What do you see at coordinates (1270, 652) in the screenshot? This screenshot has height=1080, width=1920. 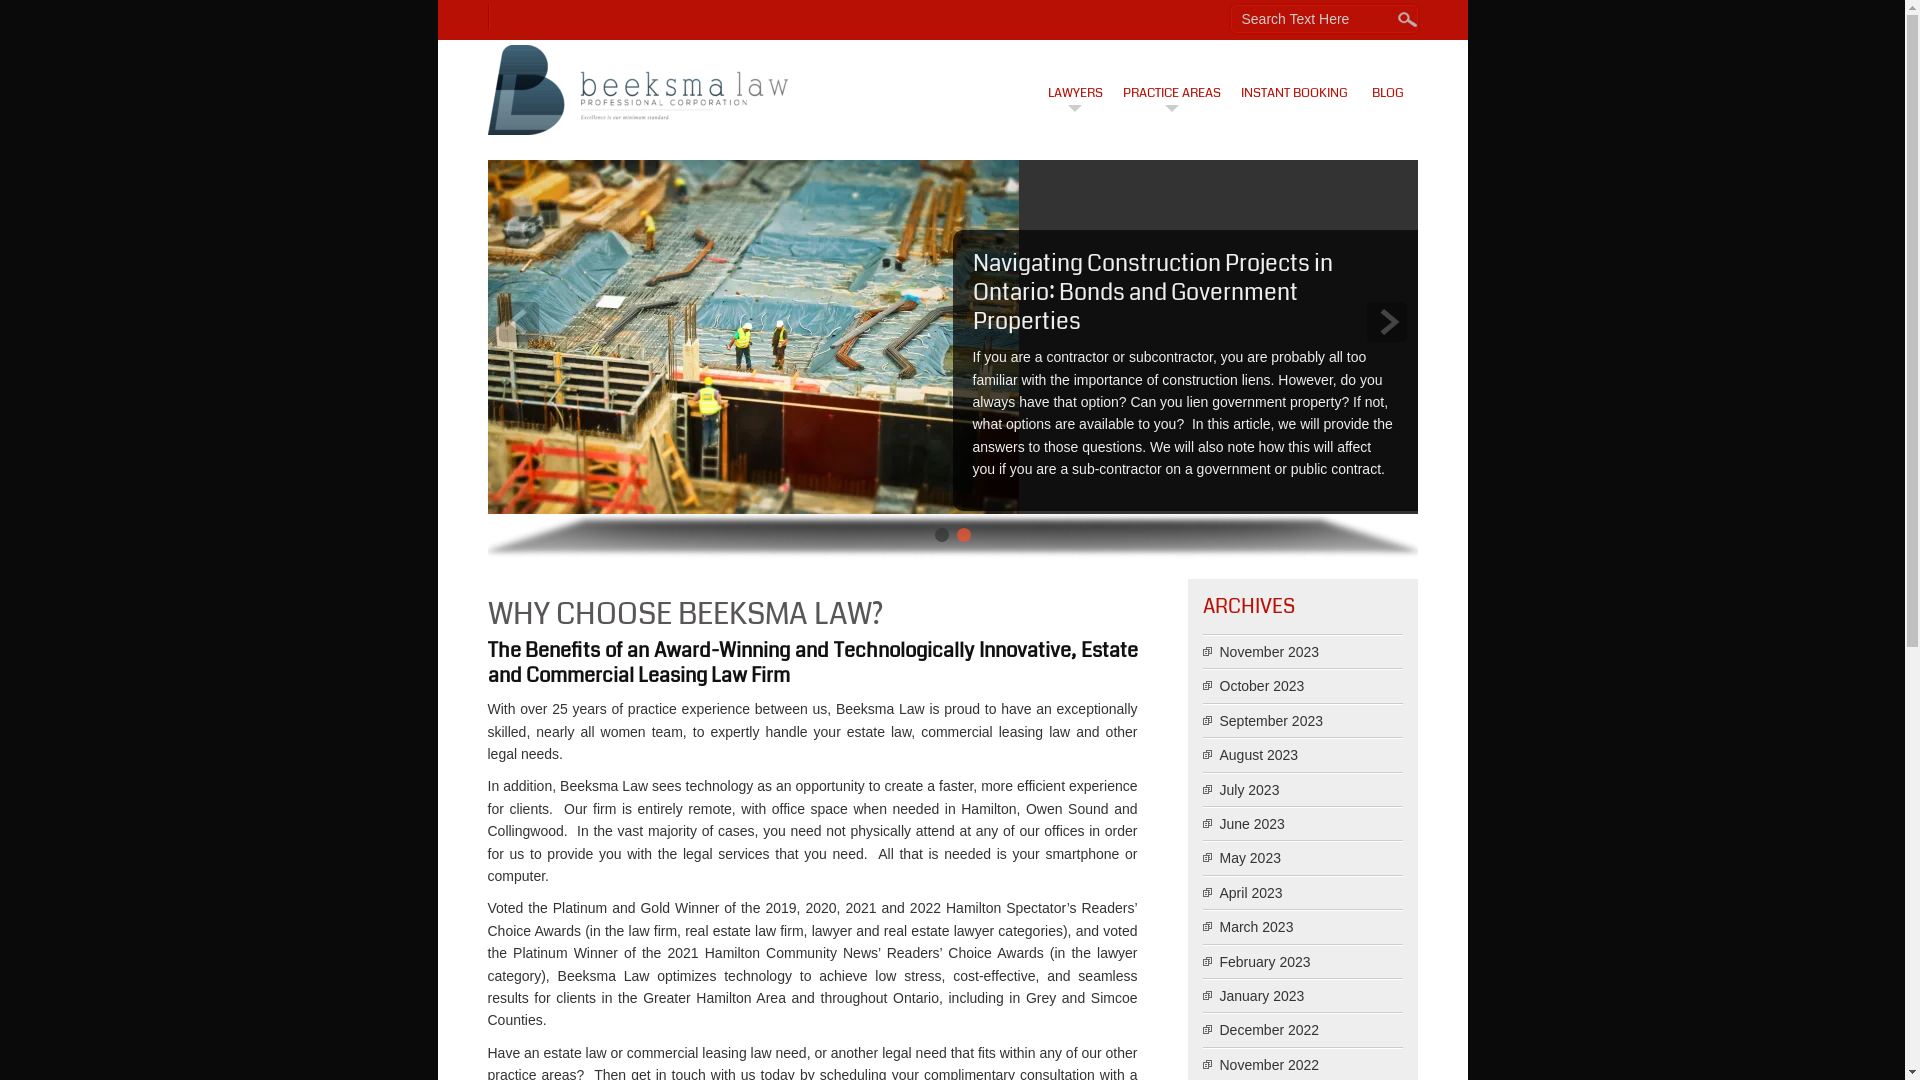 I see `November 2023` at bounding box center [1270, 652].